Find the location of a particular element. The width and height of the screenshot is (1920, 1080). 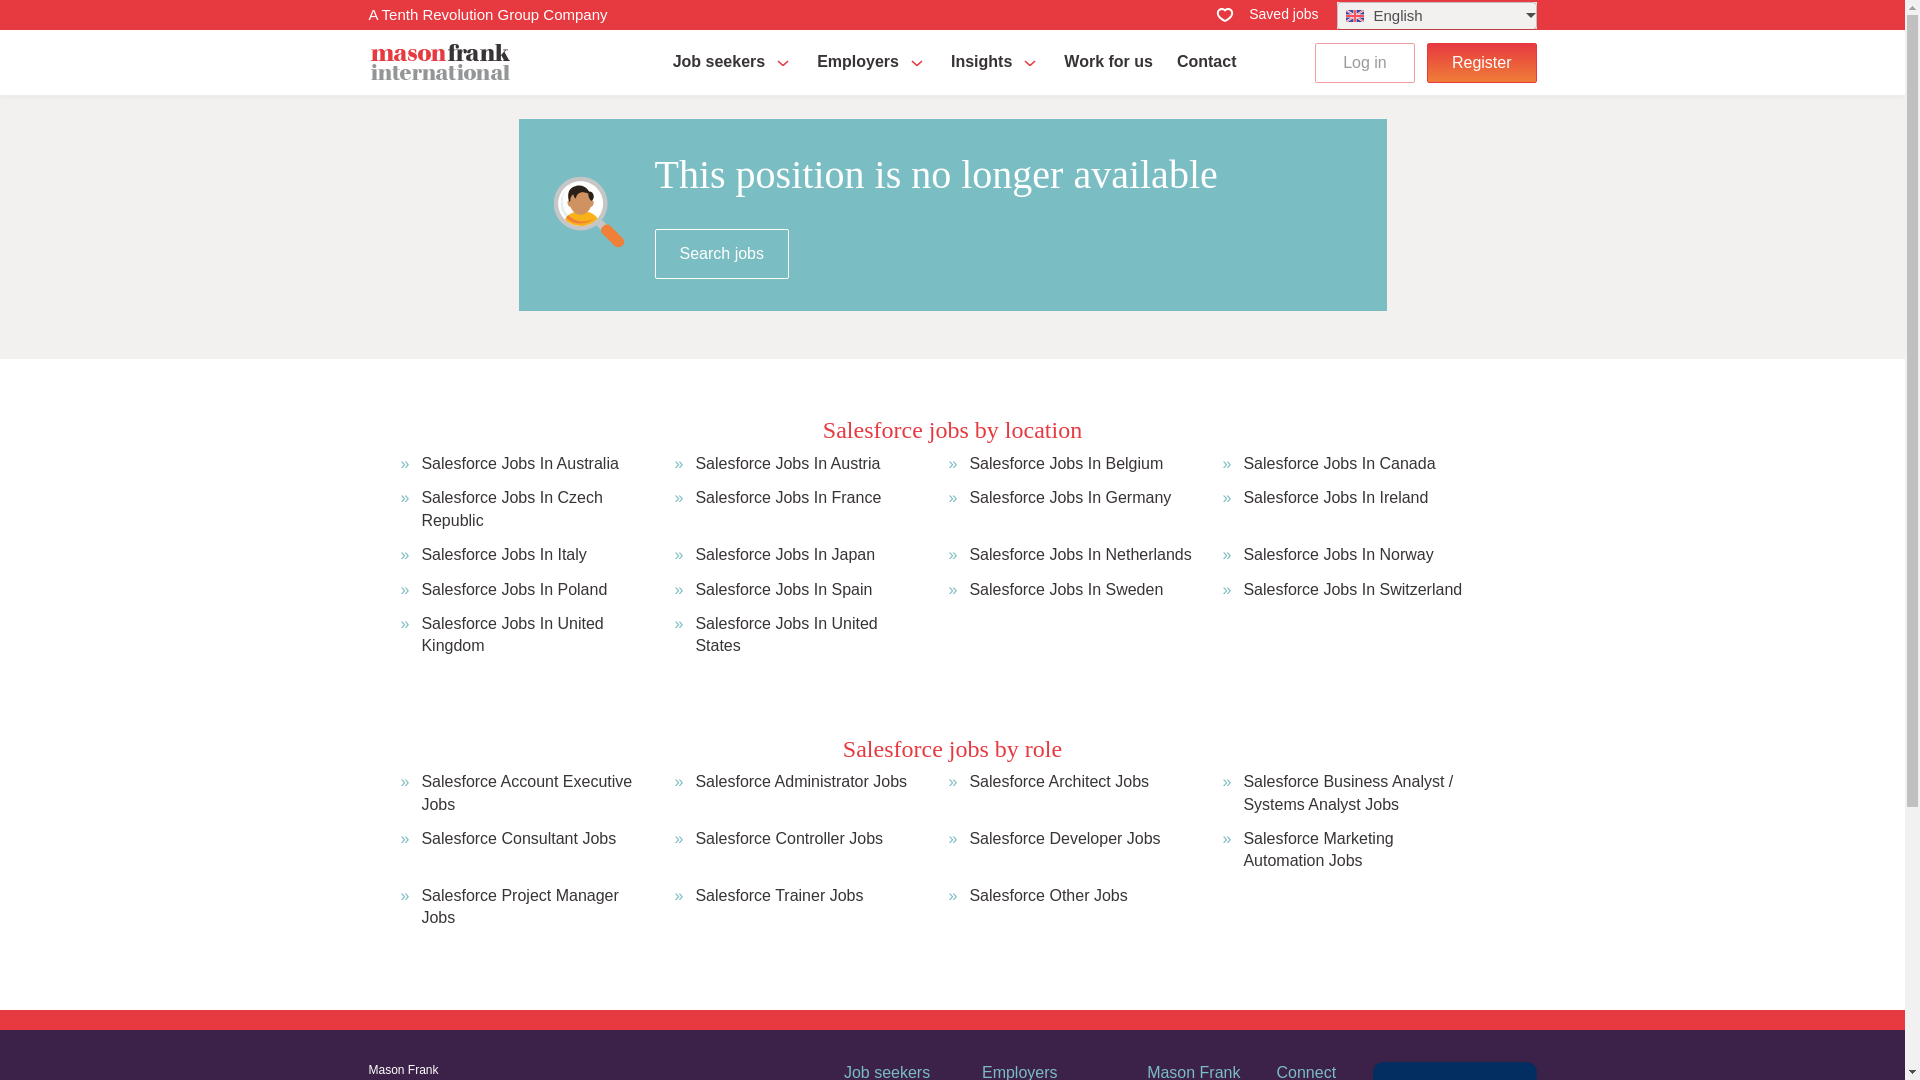

Salesforce Jobs In Australia is located at coordinates (519, 464).